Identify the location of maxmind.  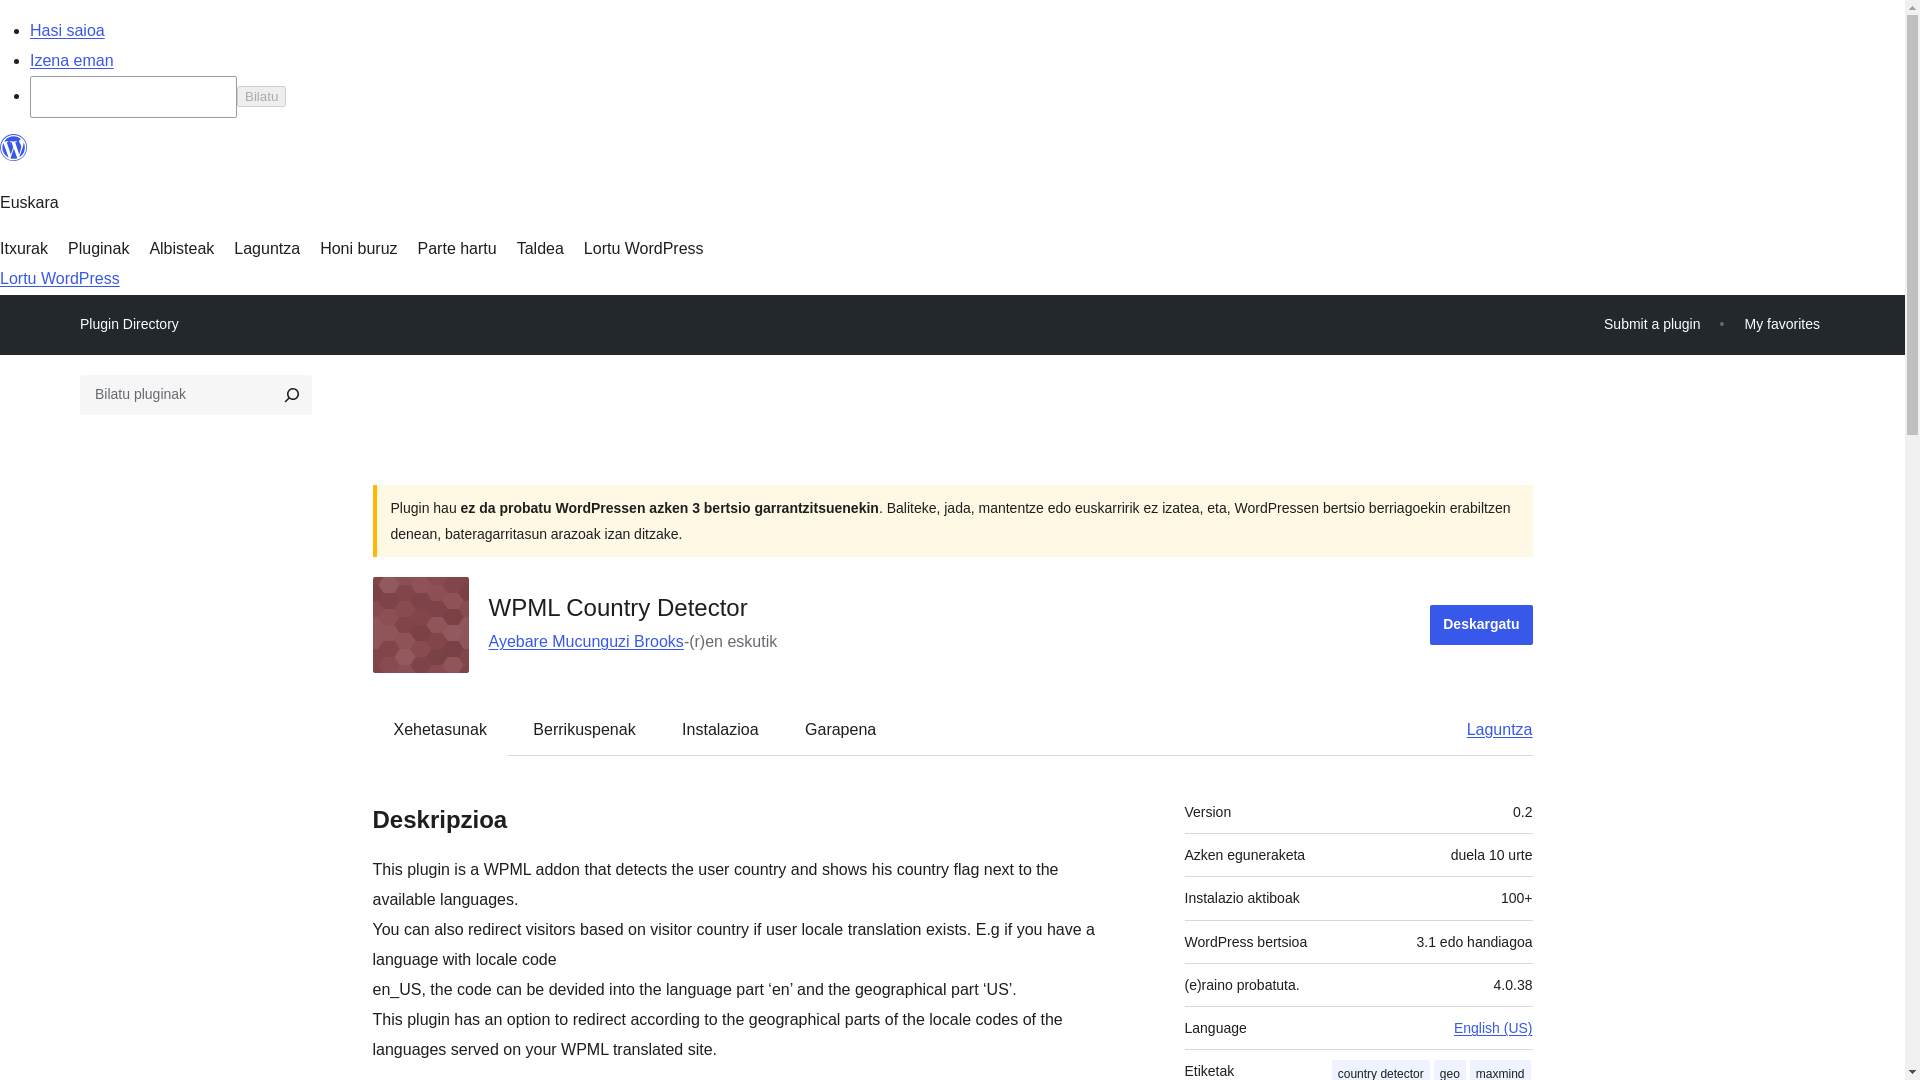
(1500, 1070).